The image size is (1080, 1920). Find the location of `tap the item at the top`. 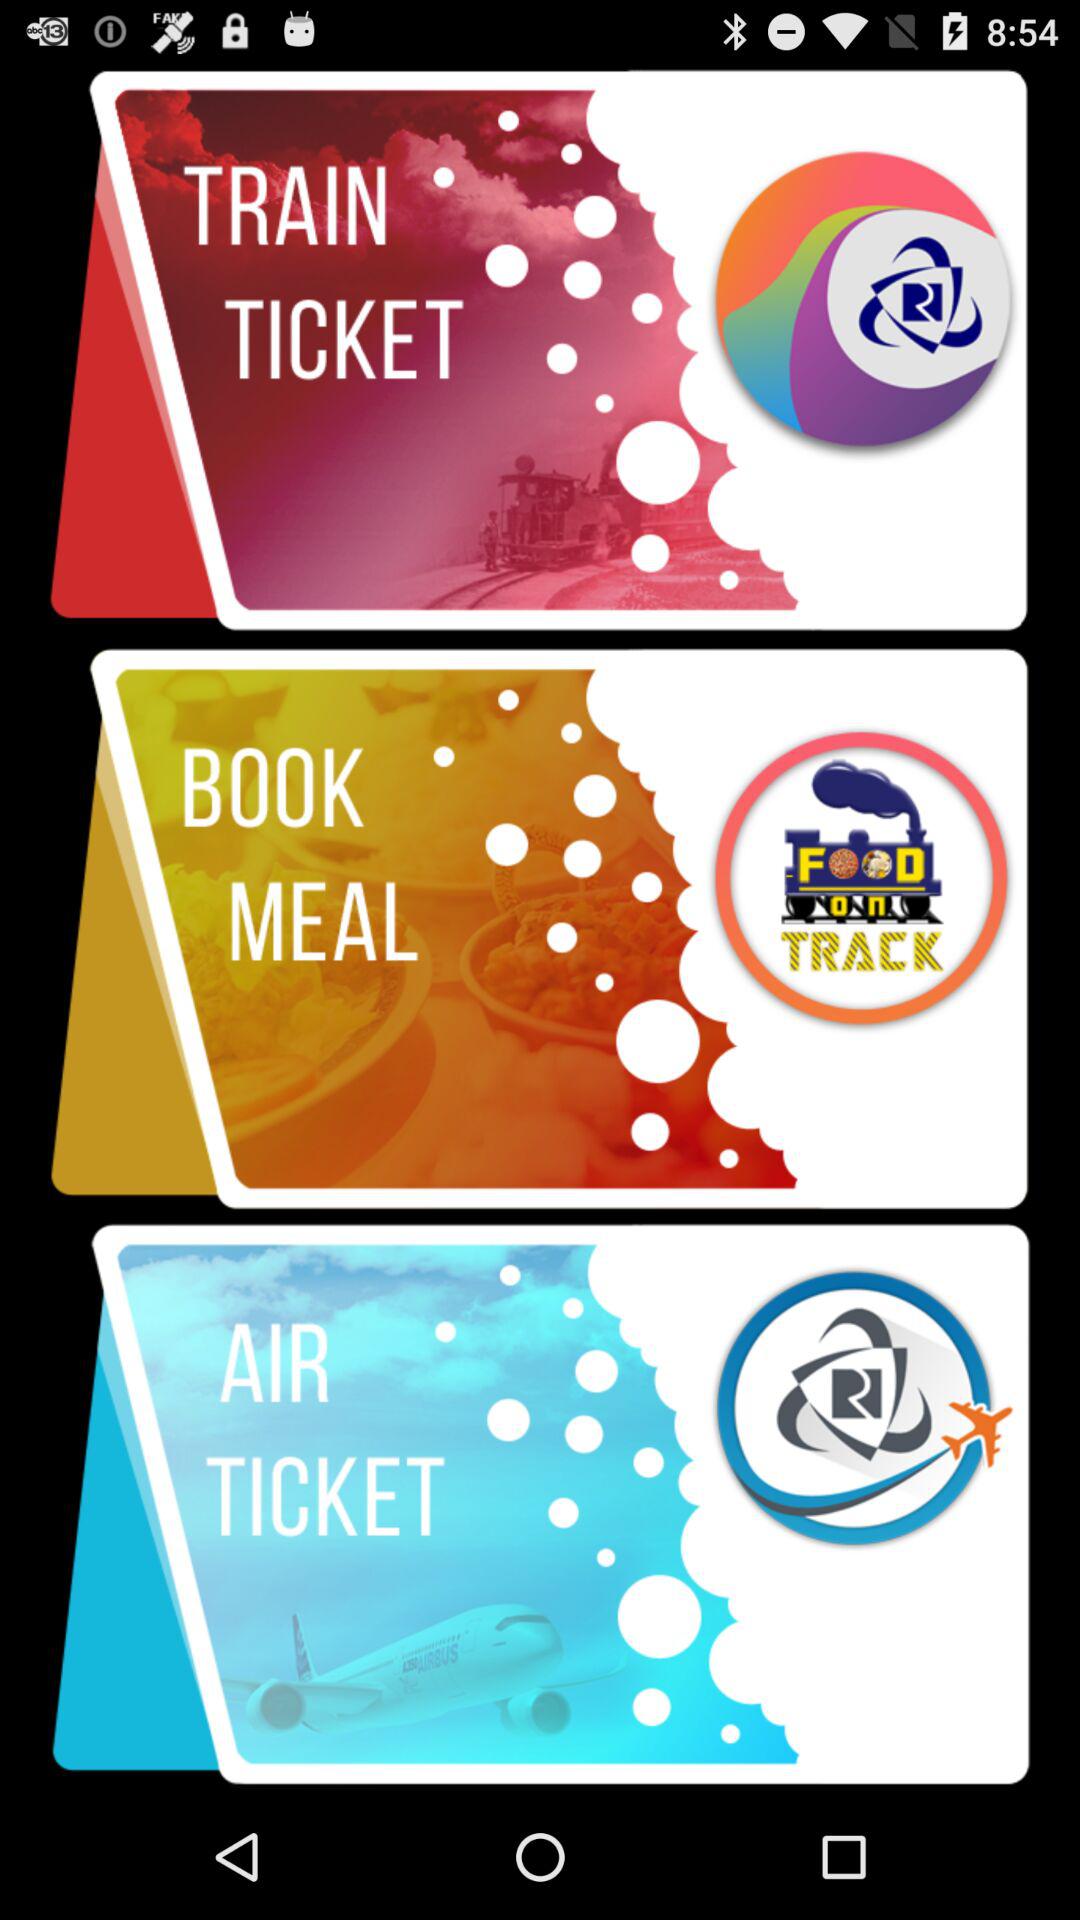

tap the item at the top is located at coordinates (540, 352).